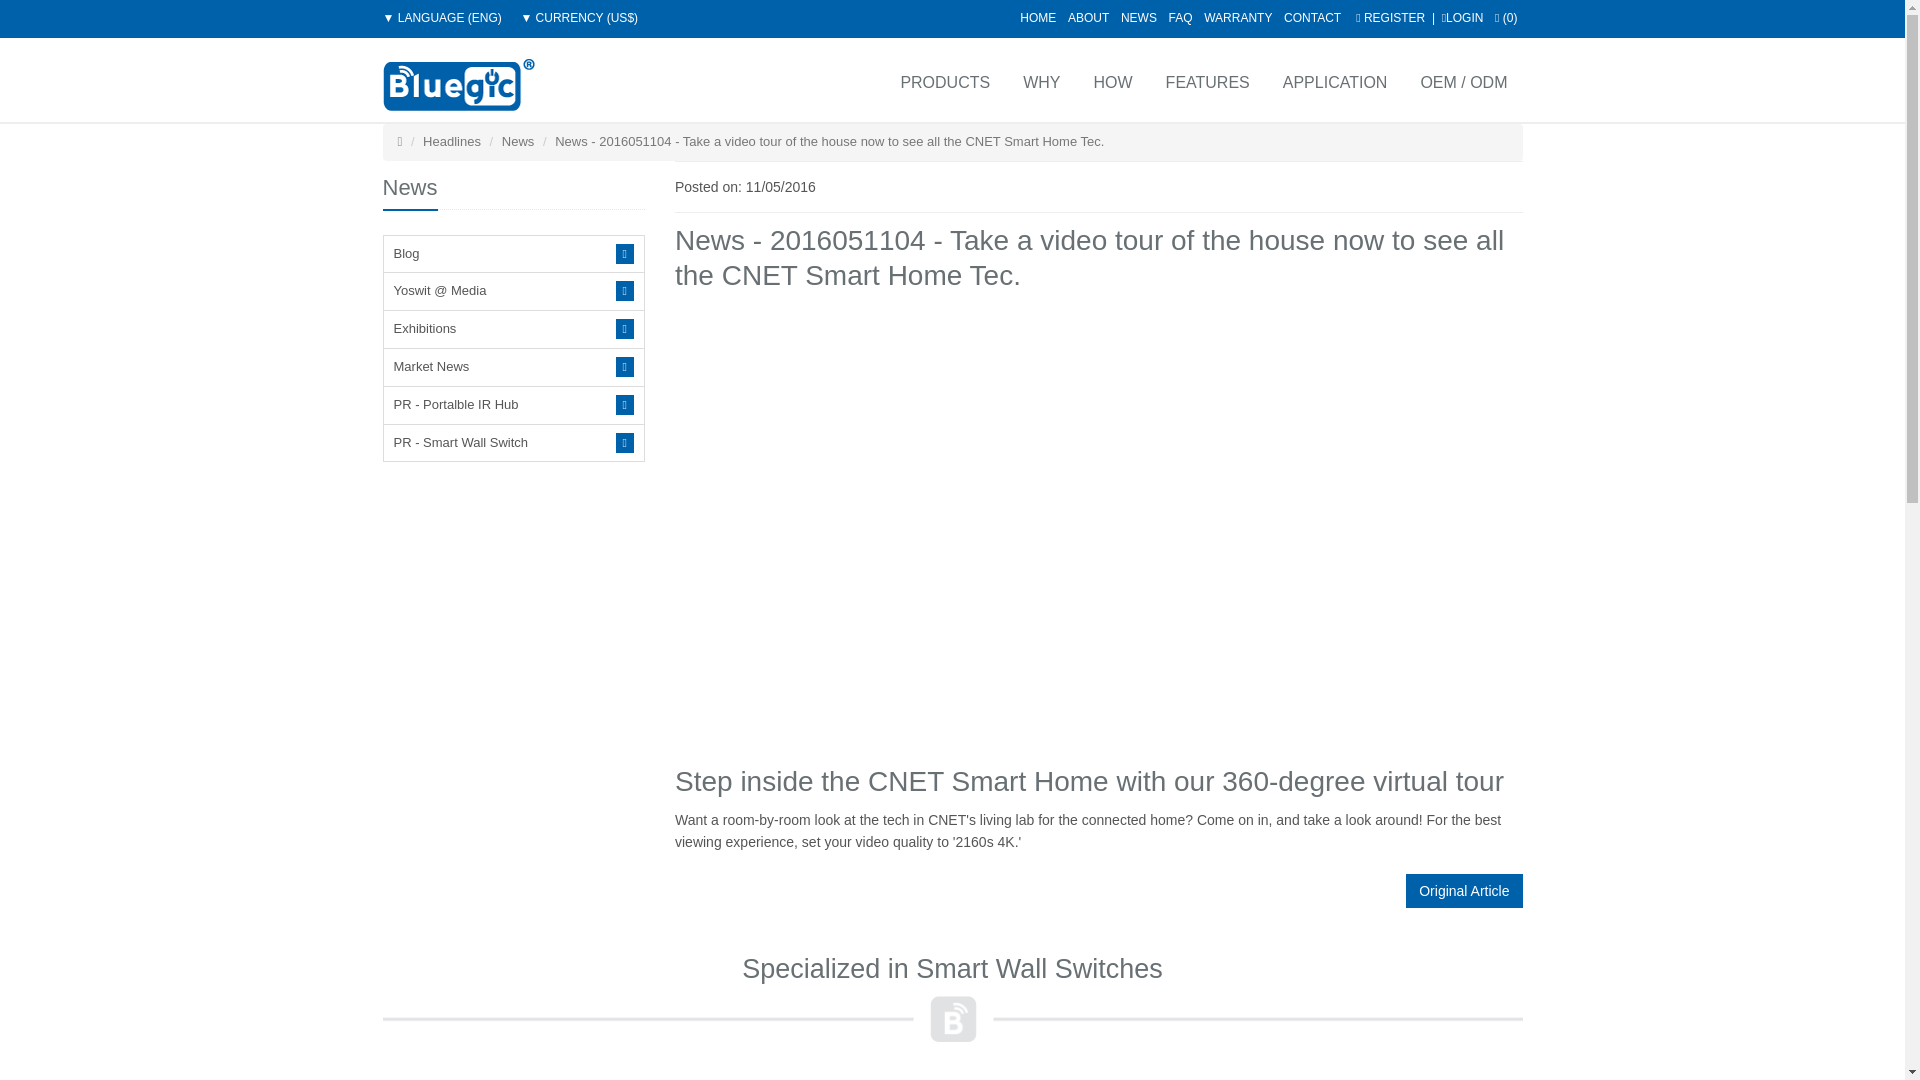 Image resolution: width=1920 pixels, height=1080 pixels. Describe the element at coordinates (1312, 17) in the screenshot. I see `CONTACT` at that location.